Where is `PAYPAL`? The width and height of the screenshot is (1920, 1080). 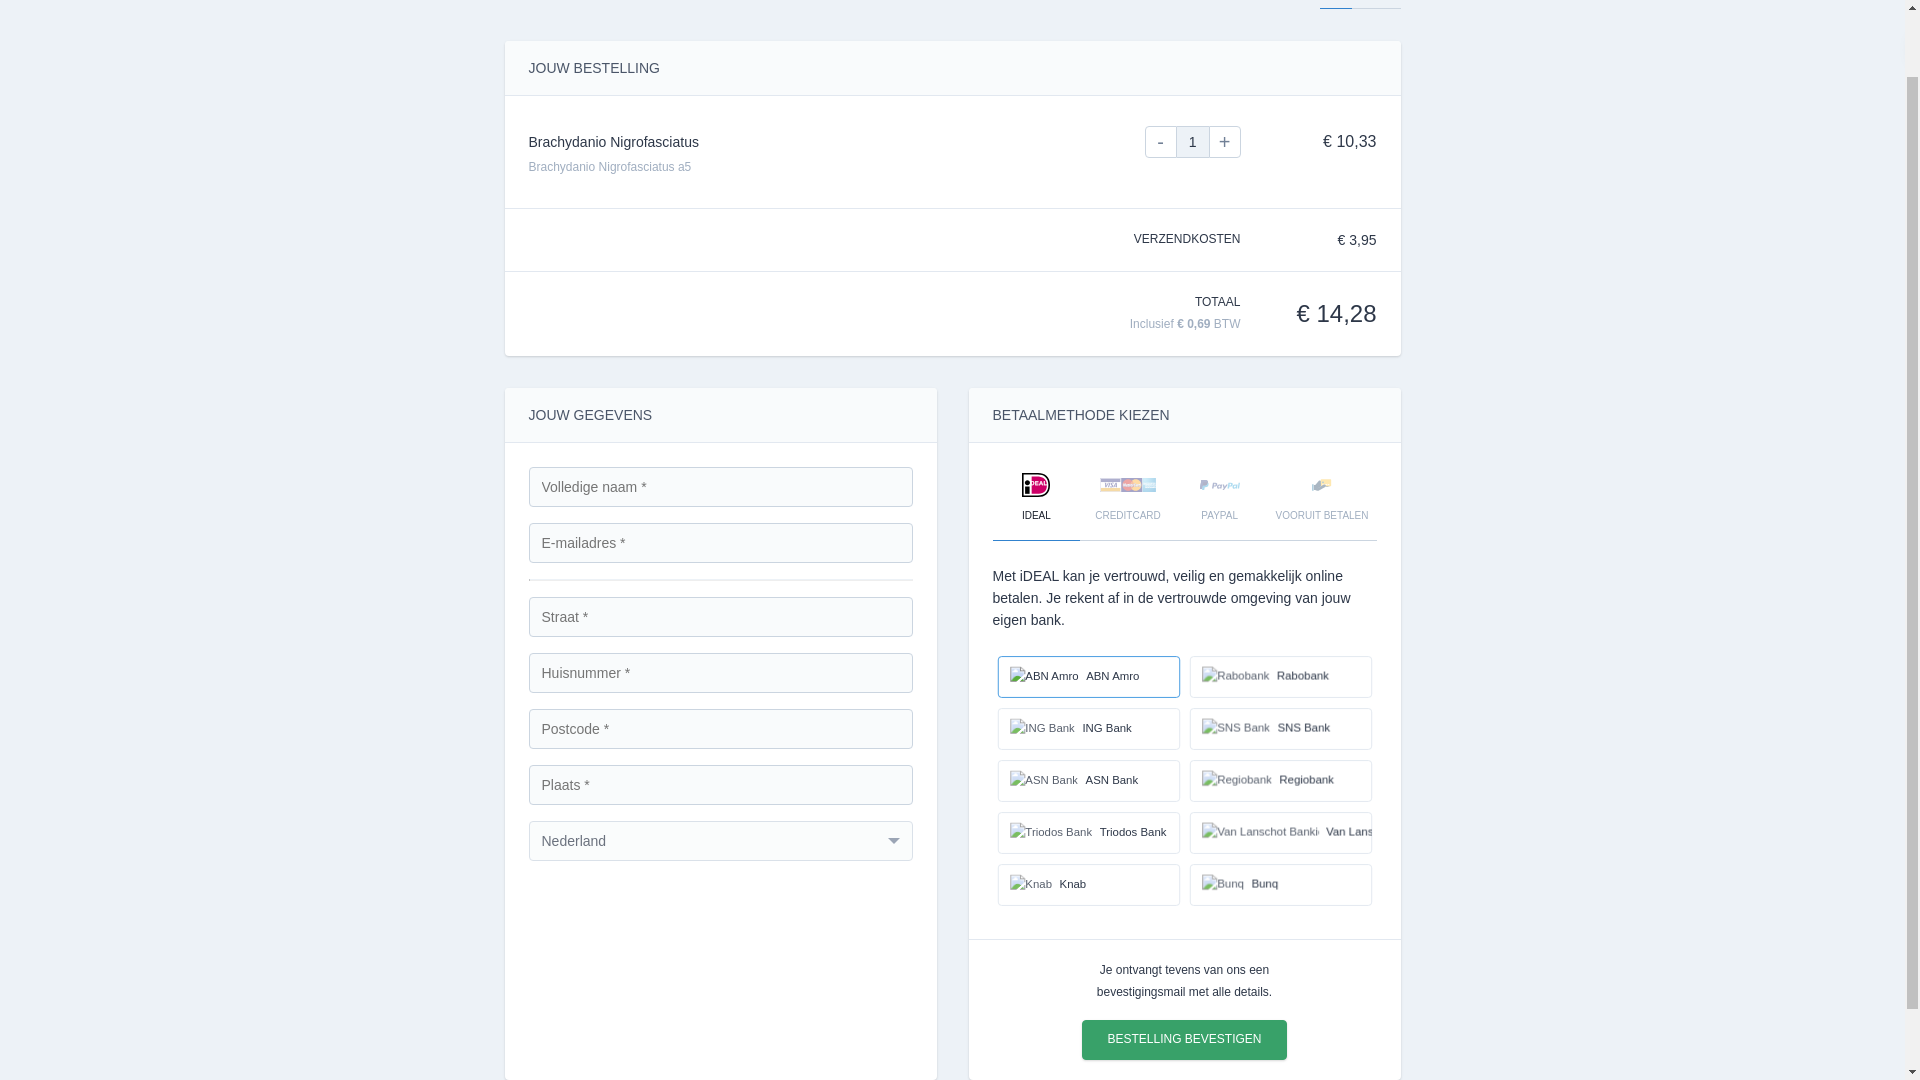 PAYPAL is located at coordinates (1219, 500).